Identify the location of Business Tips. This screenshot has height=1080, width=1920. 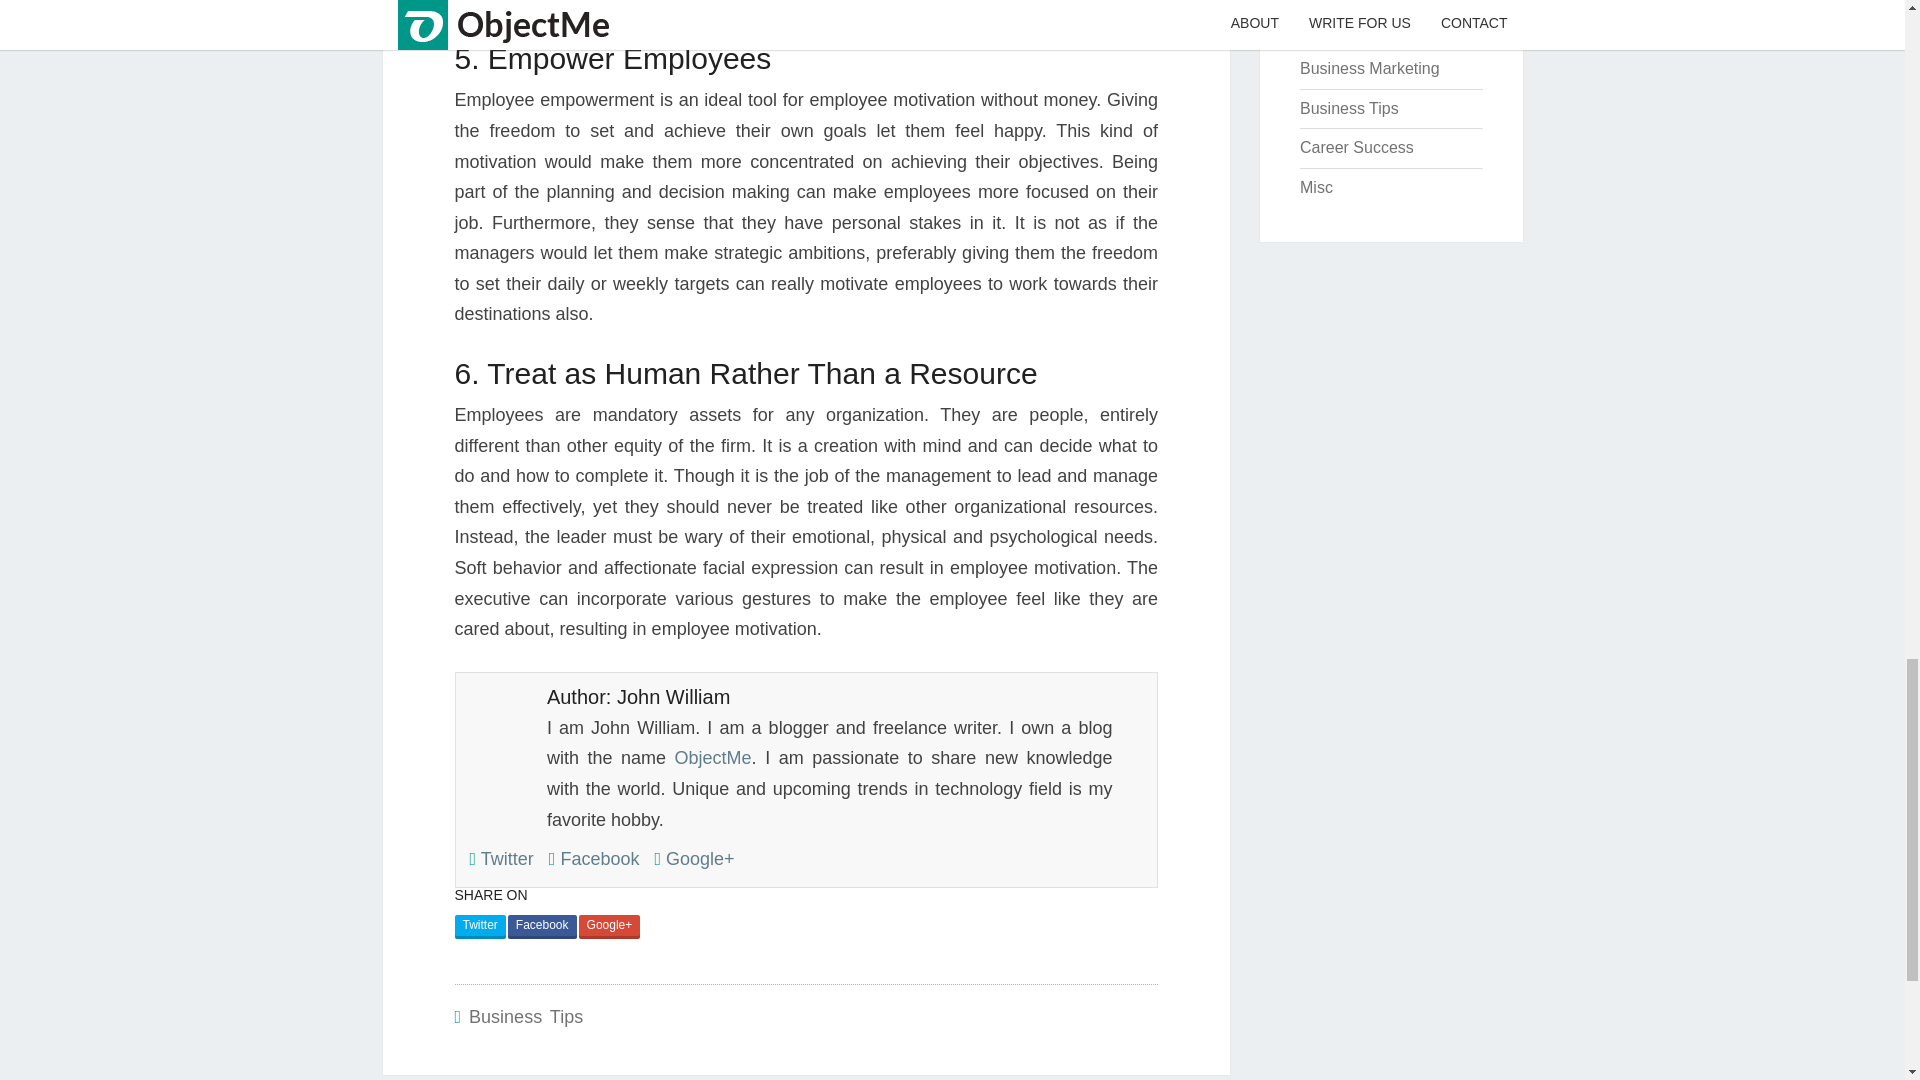
(526, 1016).